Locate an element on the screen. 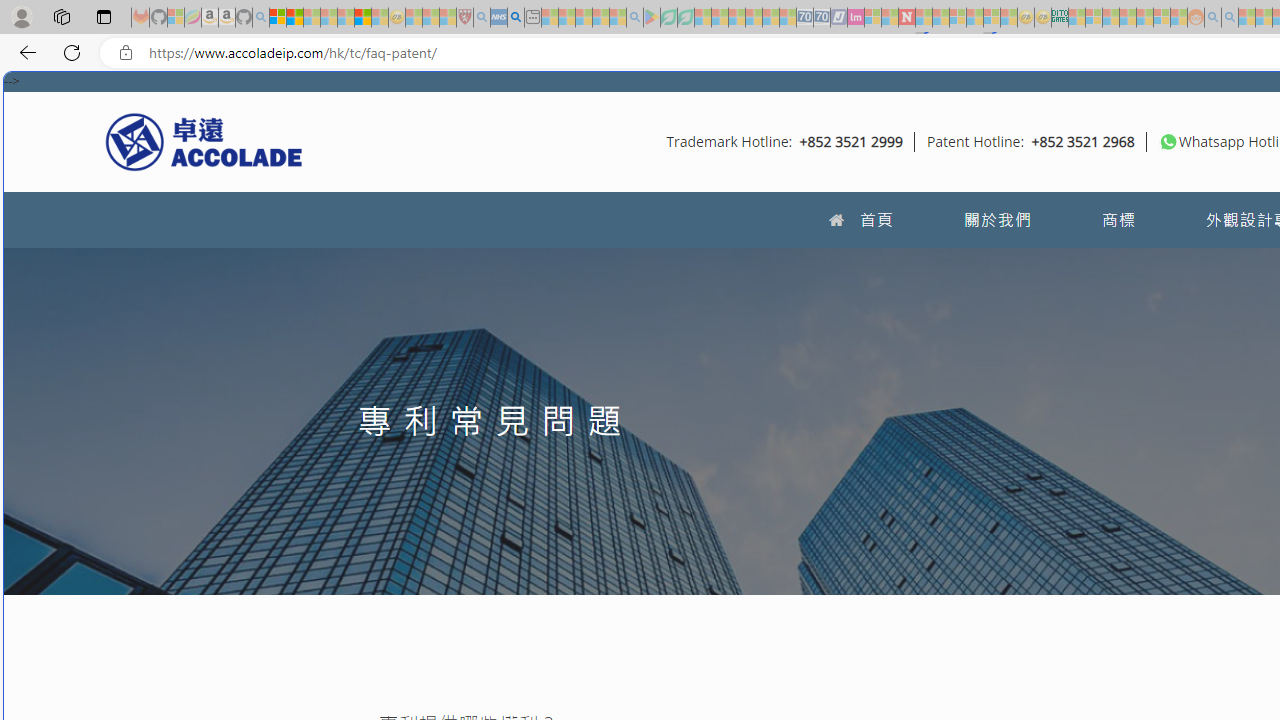  Cheap Car Rentals - Save70.com - Sleeping is located at coordinates (804, 18).